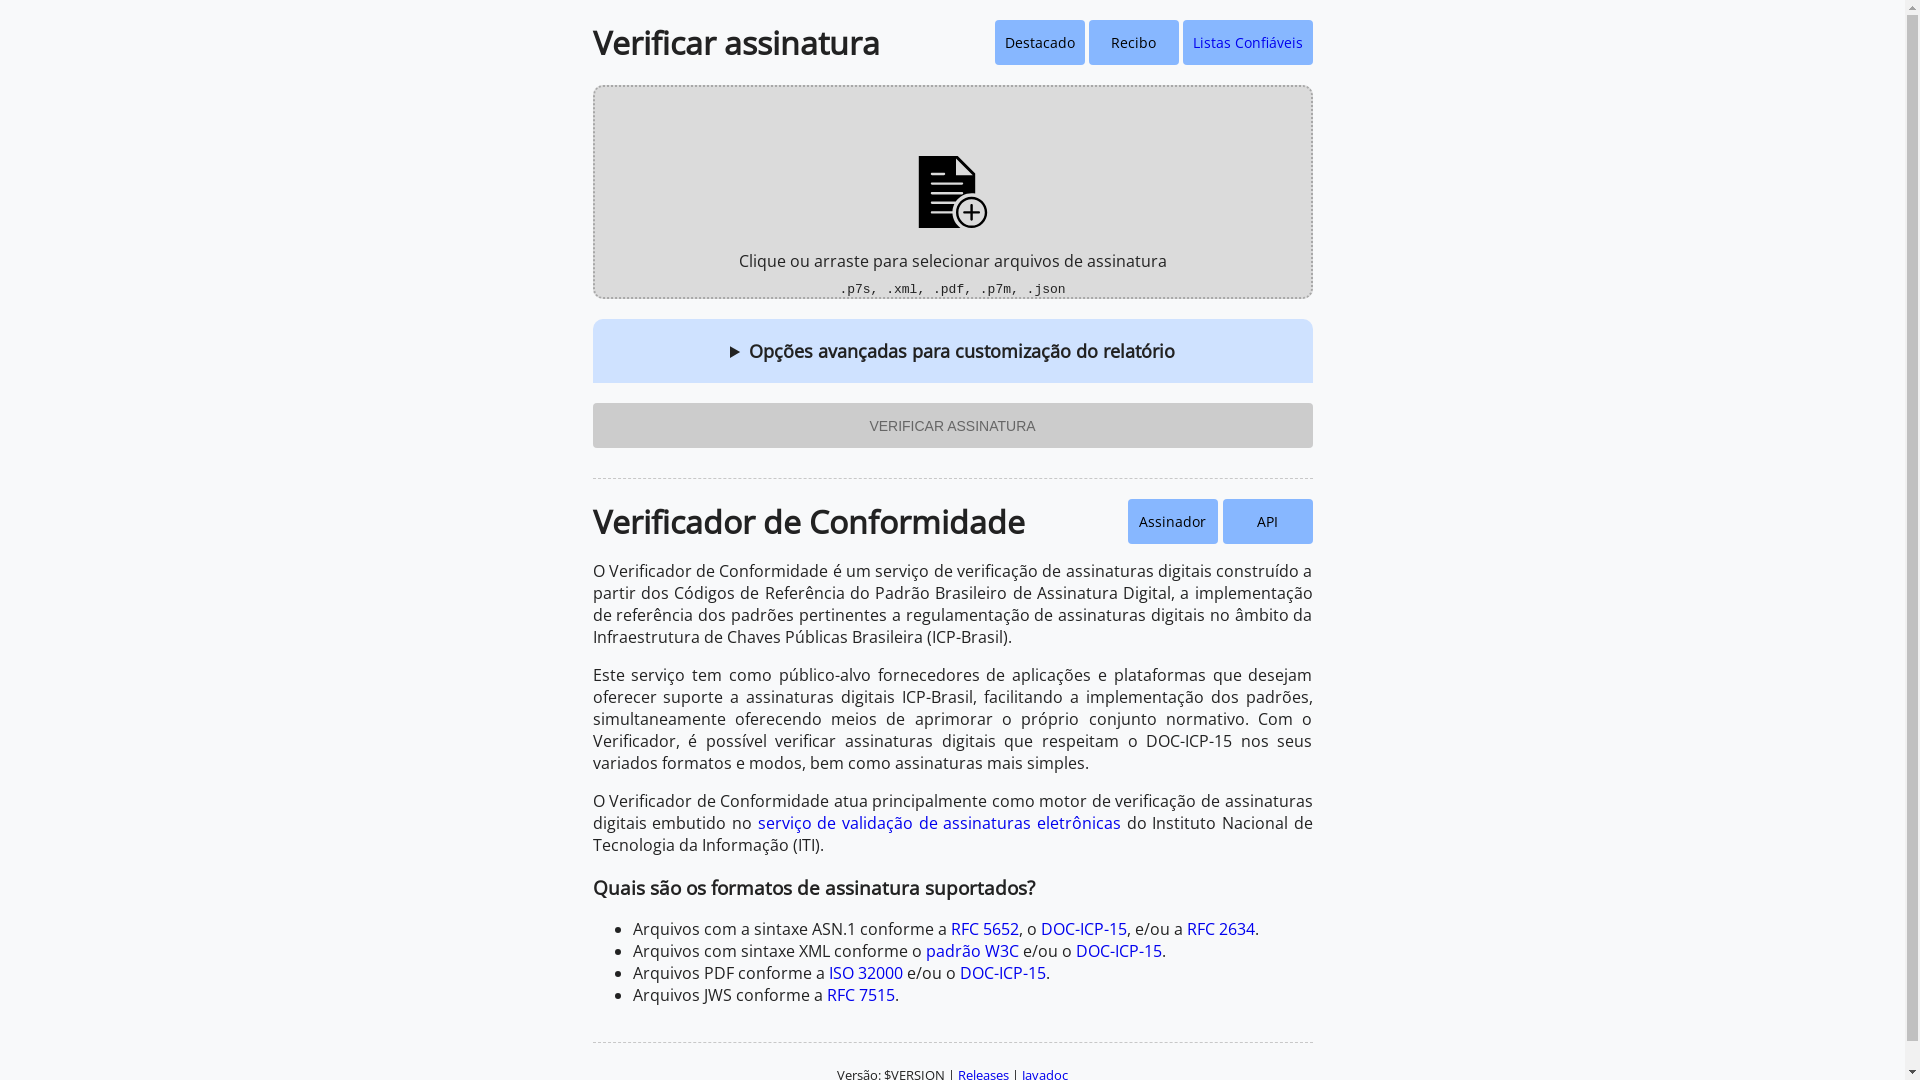 The image size is (1920, 1080). I want to click on DOC-ICP-15, so click(1003, 973).